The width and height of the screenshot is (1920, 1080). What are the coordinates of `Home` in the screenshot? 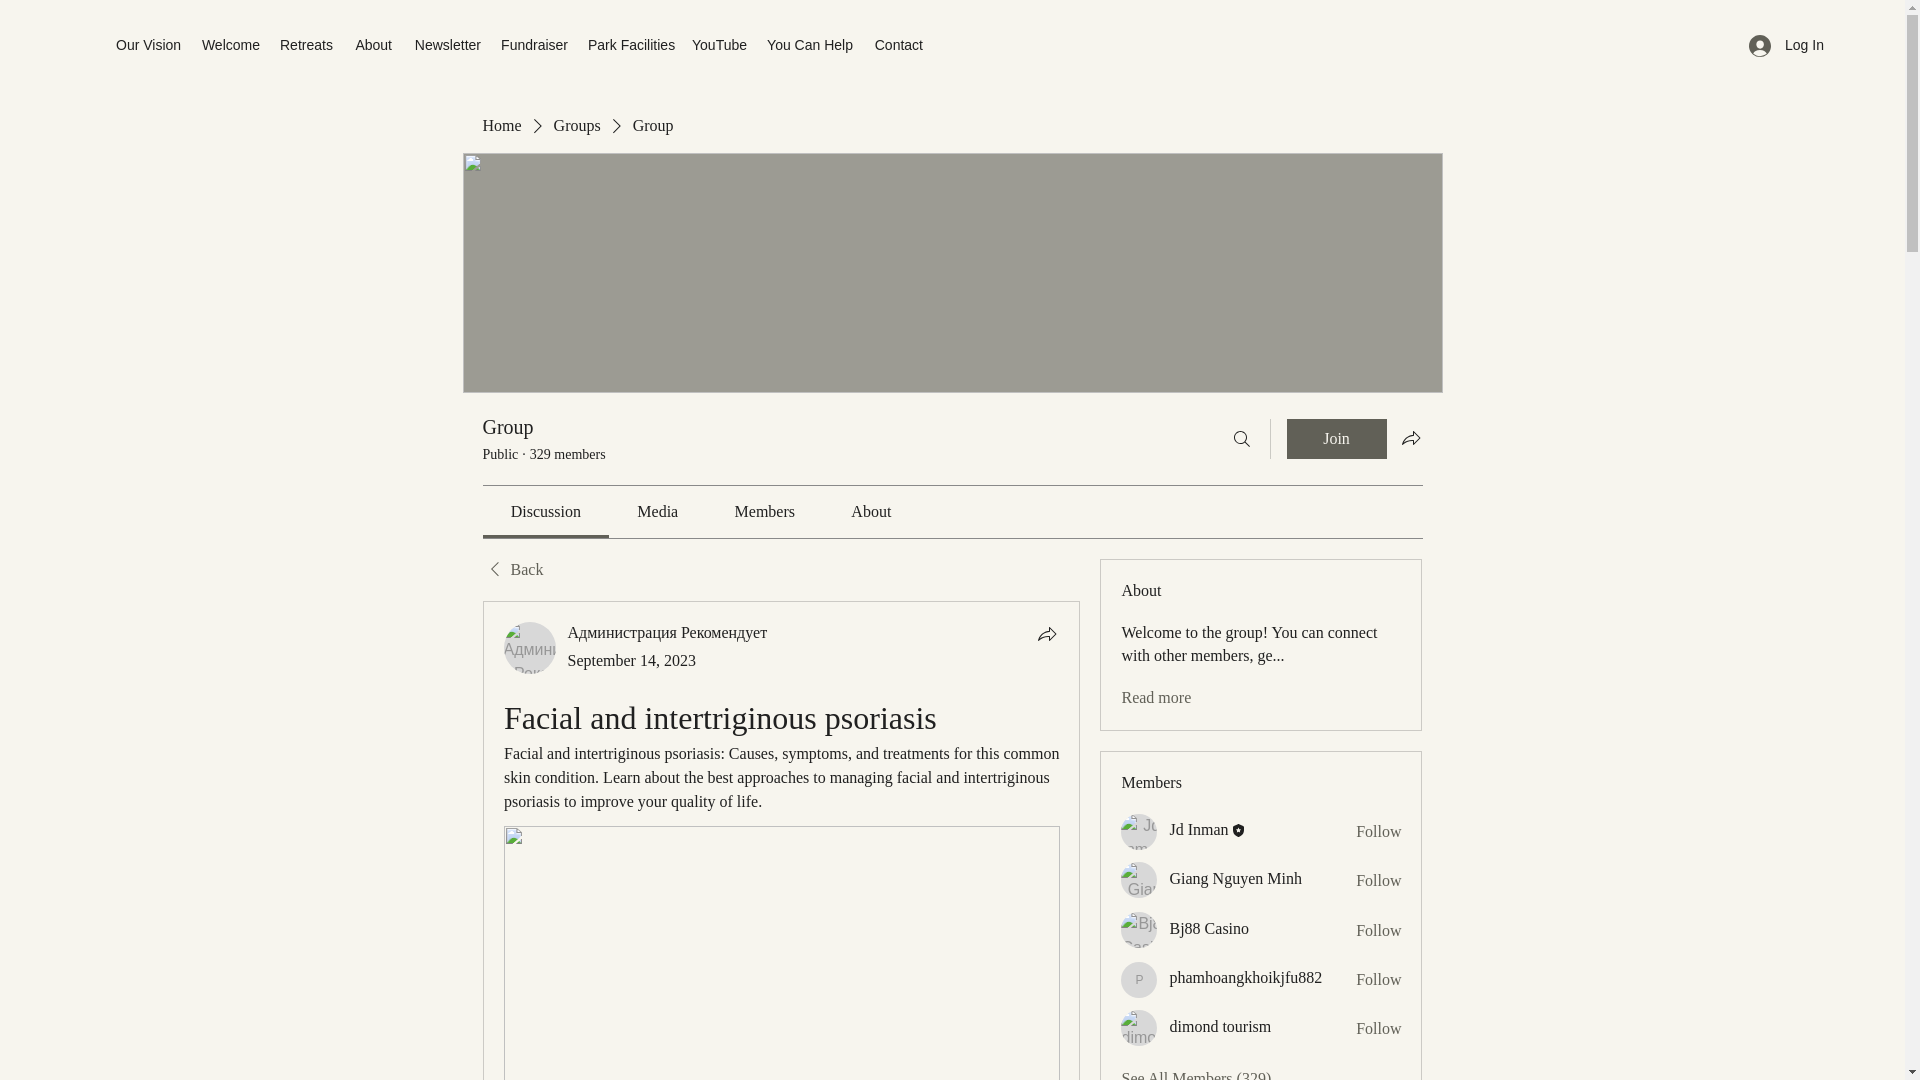 It's located at (500, 126).